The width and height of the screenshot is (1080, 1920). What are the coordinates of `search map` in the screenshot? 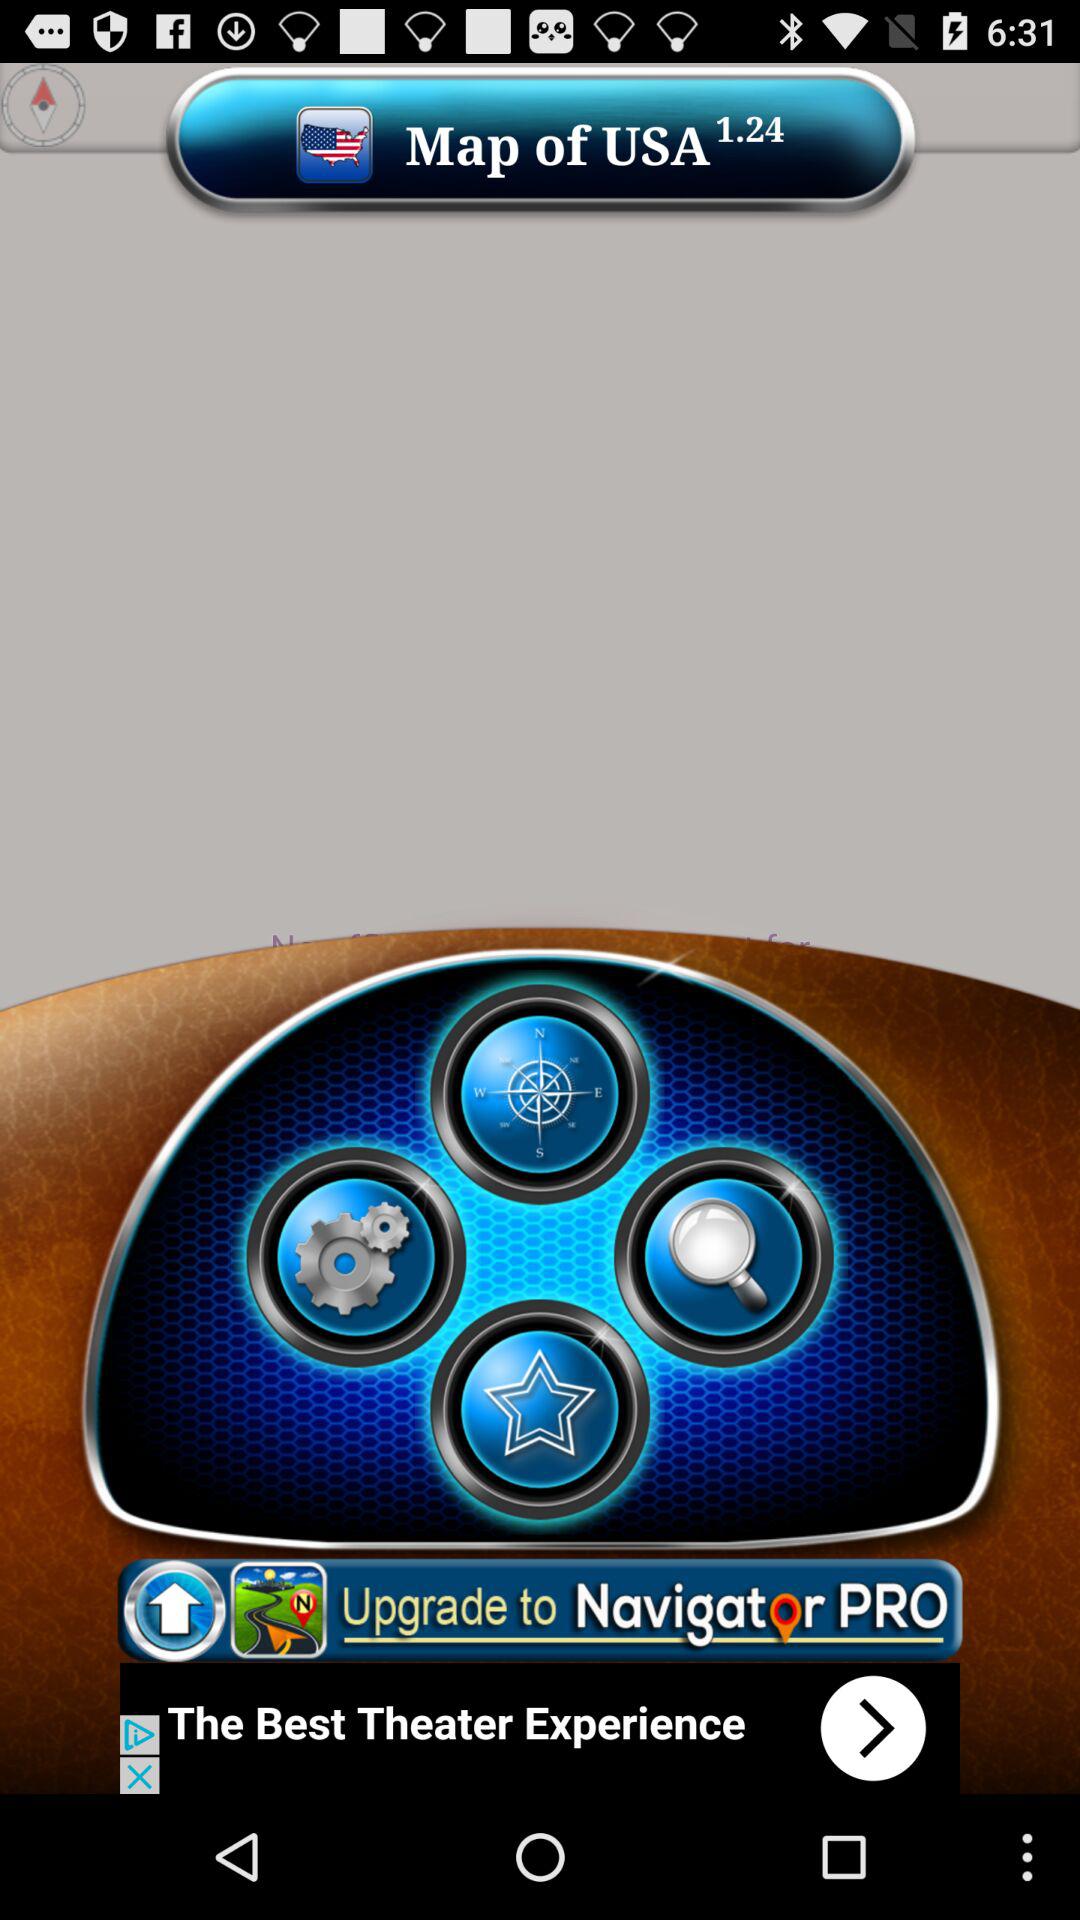 It's located at (723, 1257).